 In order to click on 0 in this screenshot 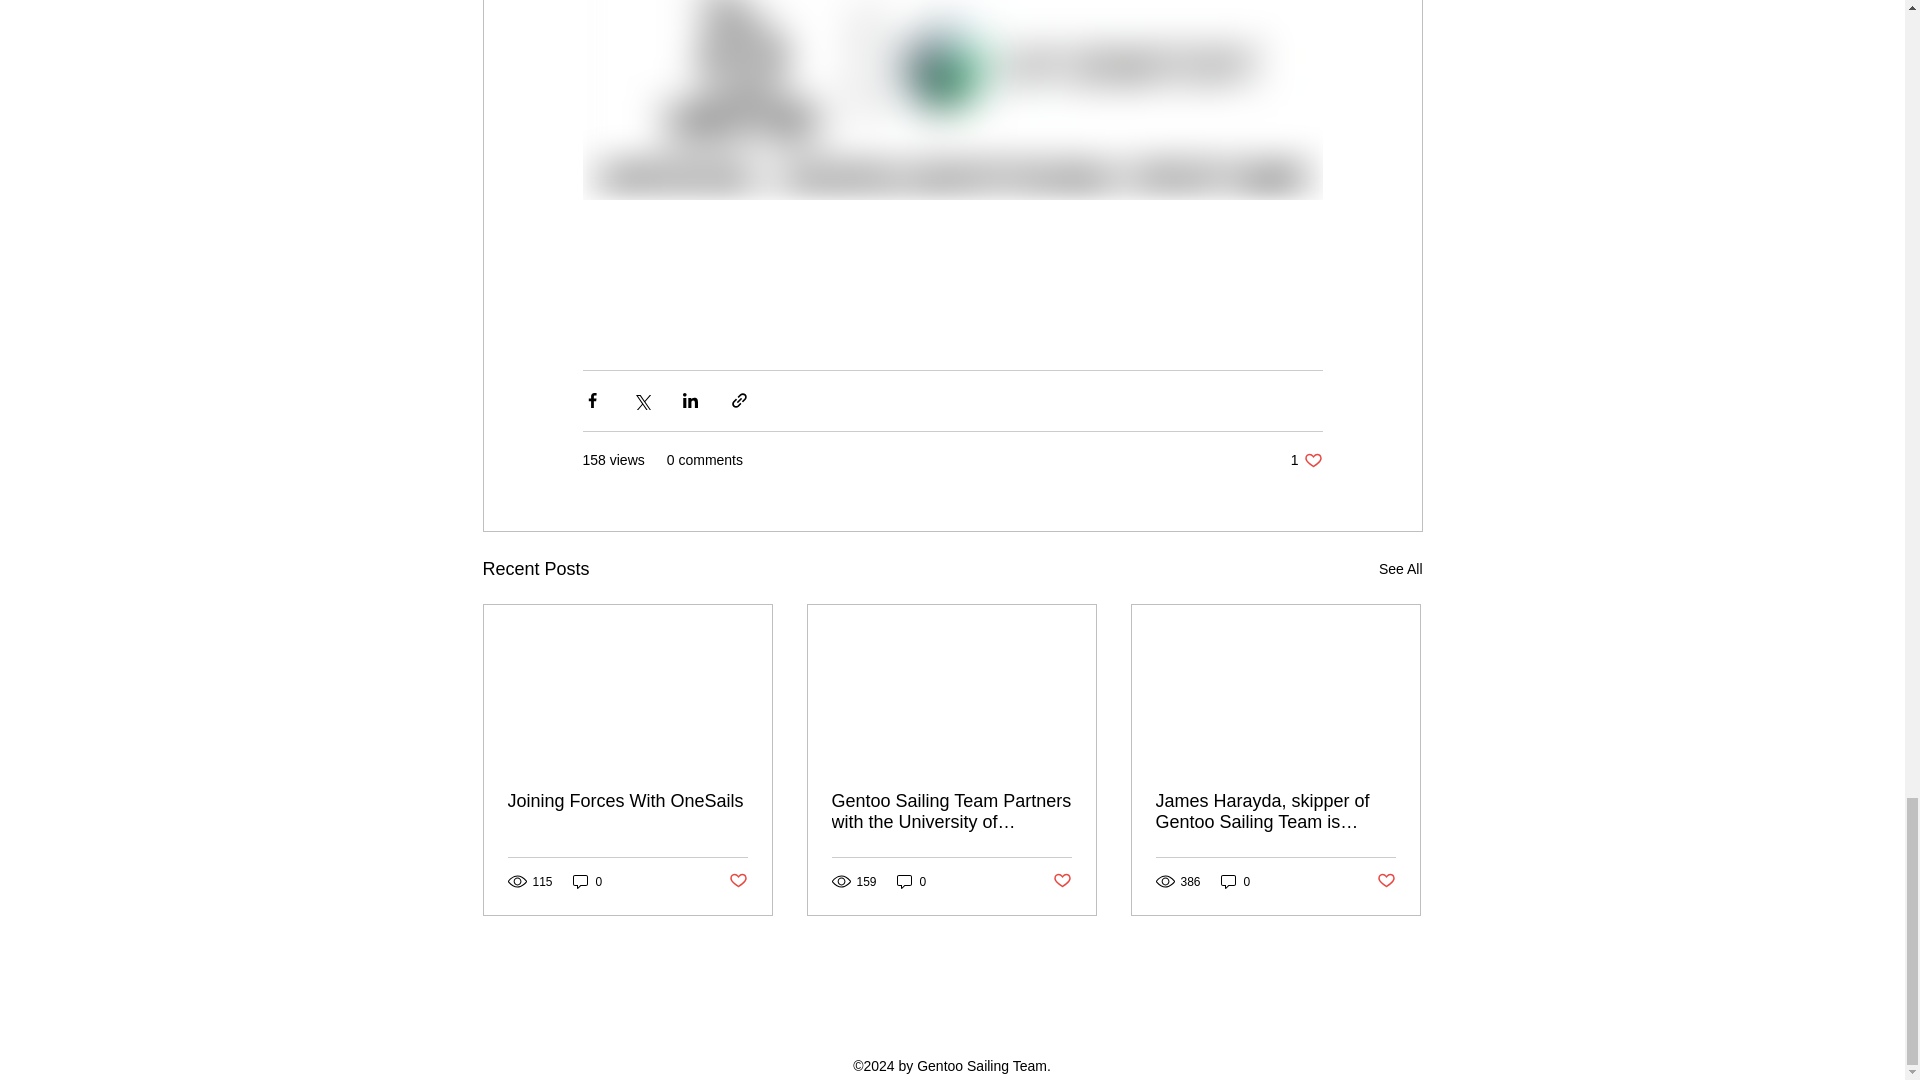, I will do `click(912, 881)`.